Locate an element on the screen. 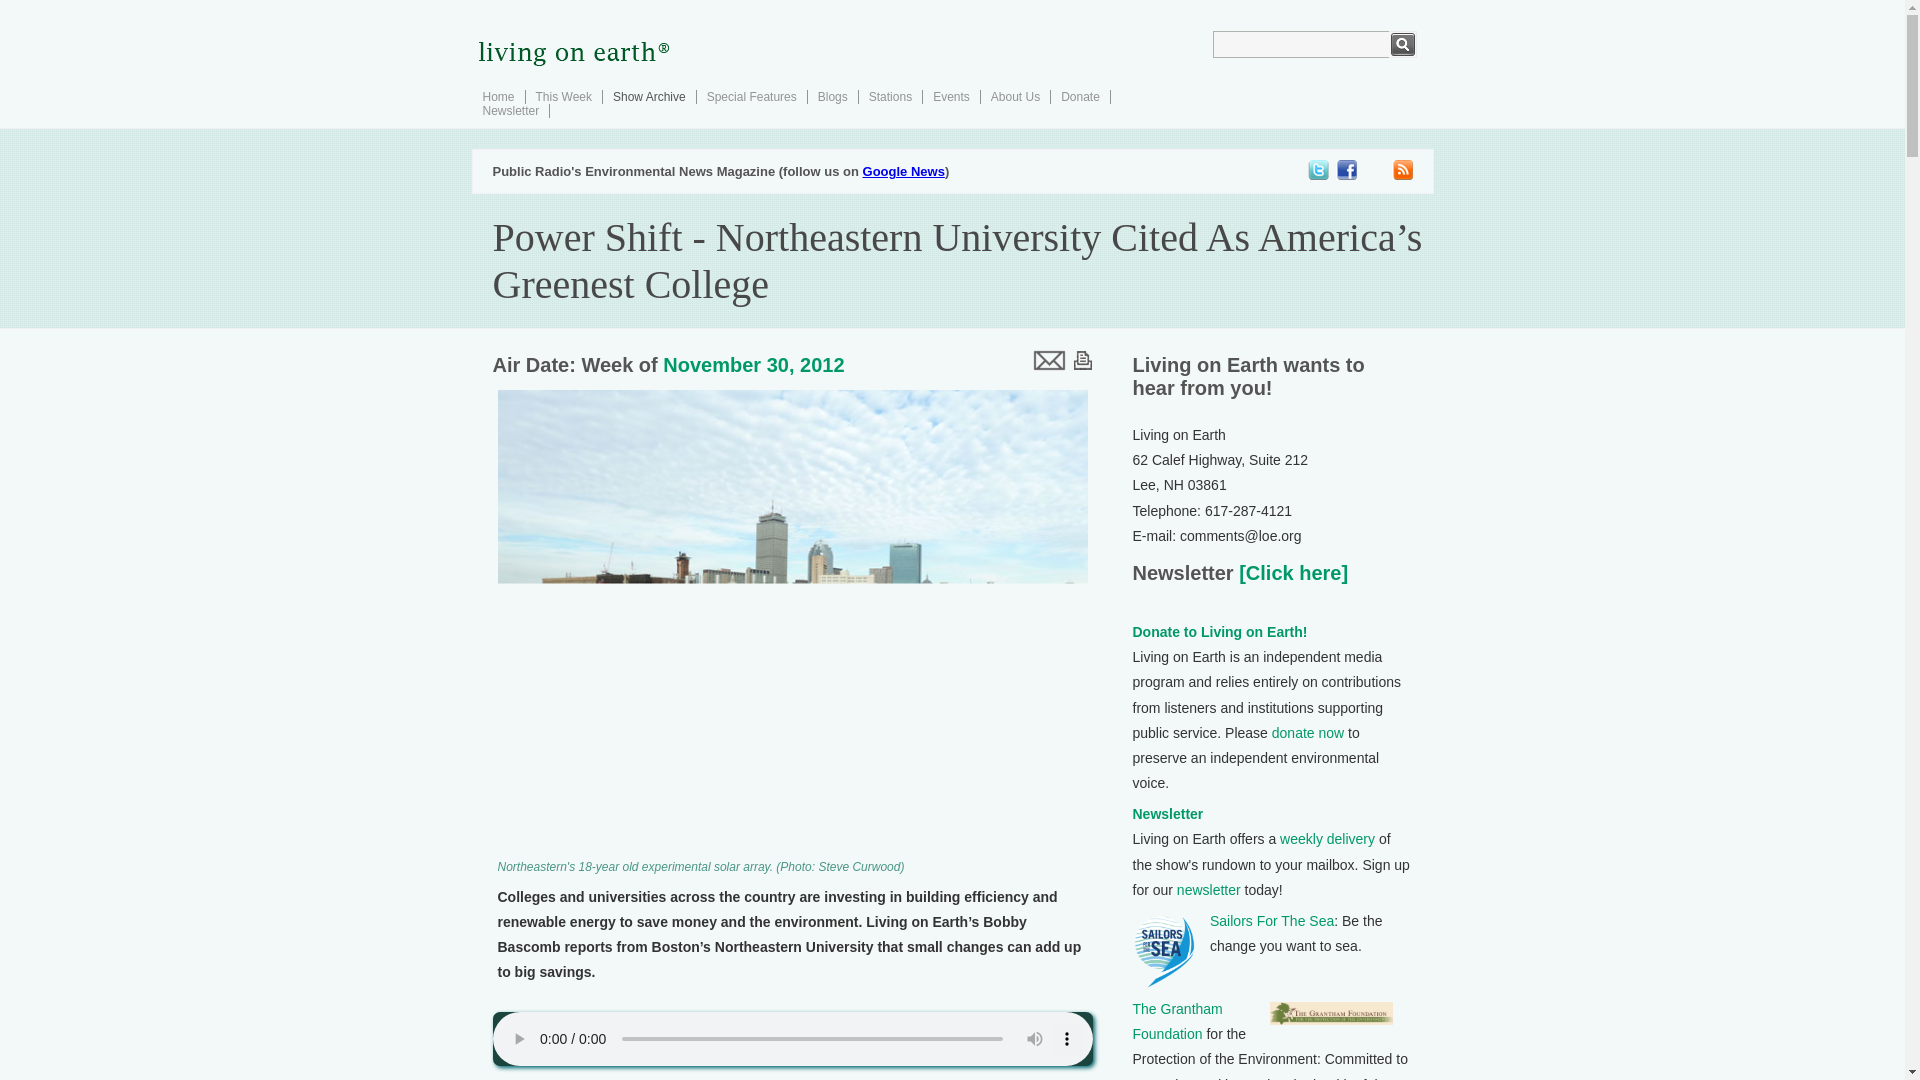 The image size is (1920, 1080). Donate is located at coordinates (1080, 96).